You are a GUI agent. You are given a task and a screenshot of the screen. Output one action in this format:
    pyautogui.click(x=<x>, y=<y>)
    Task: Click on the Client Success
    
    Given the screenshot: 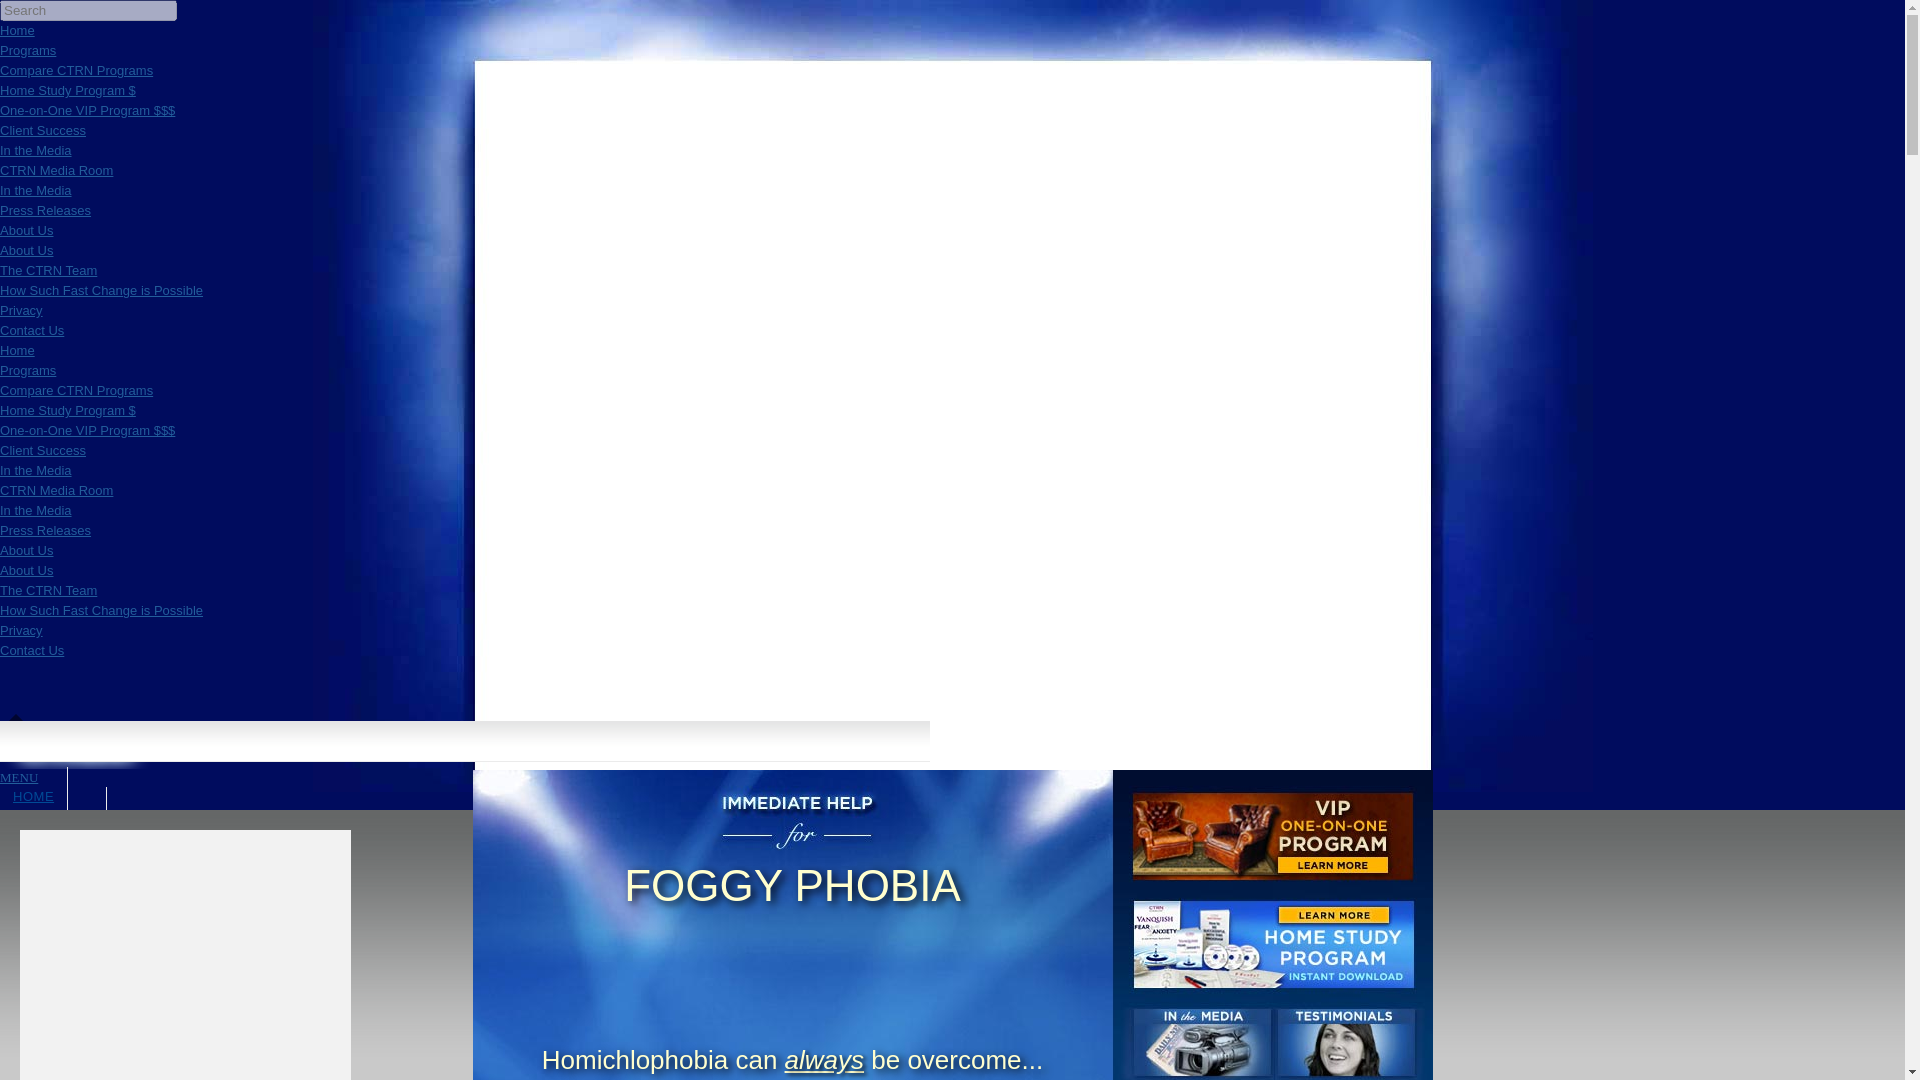 What is the action you would take?
    pyautogui.click(x=43, y=130)
    